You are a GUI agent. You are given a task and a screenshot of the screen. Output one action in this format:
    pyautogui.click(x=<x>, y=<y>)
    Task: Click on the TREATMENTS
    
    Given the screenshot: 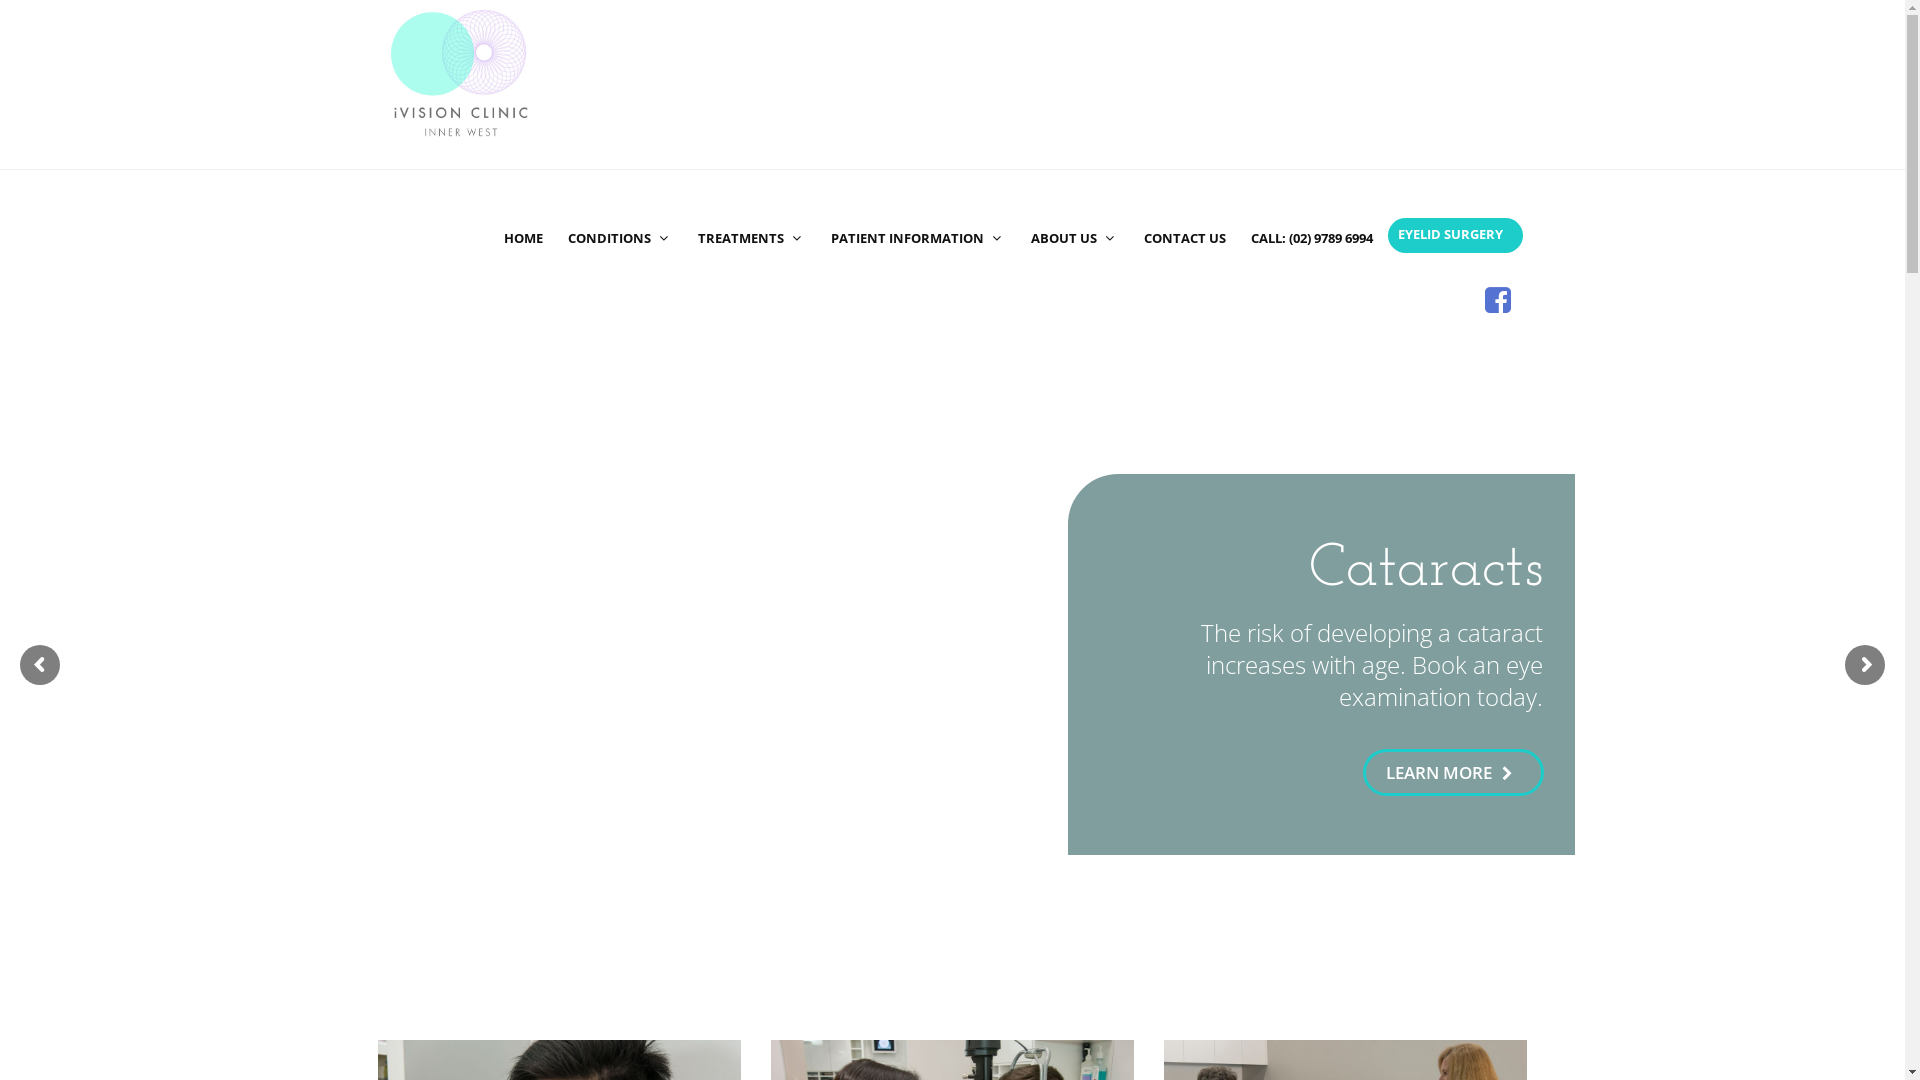 What is the action you would take?
    pyautogui.click(x=752, y=203)
    